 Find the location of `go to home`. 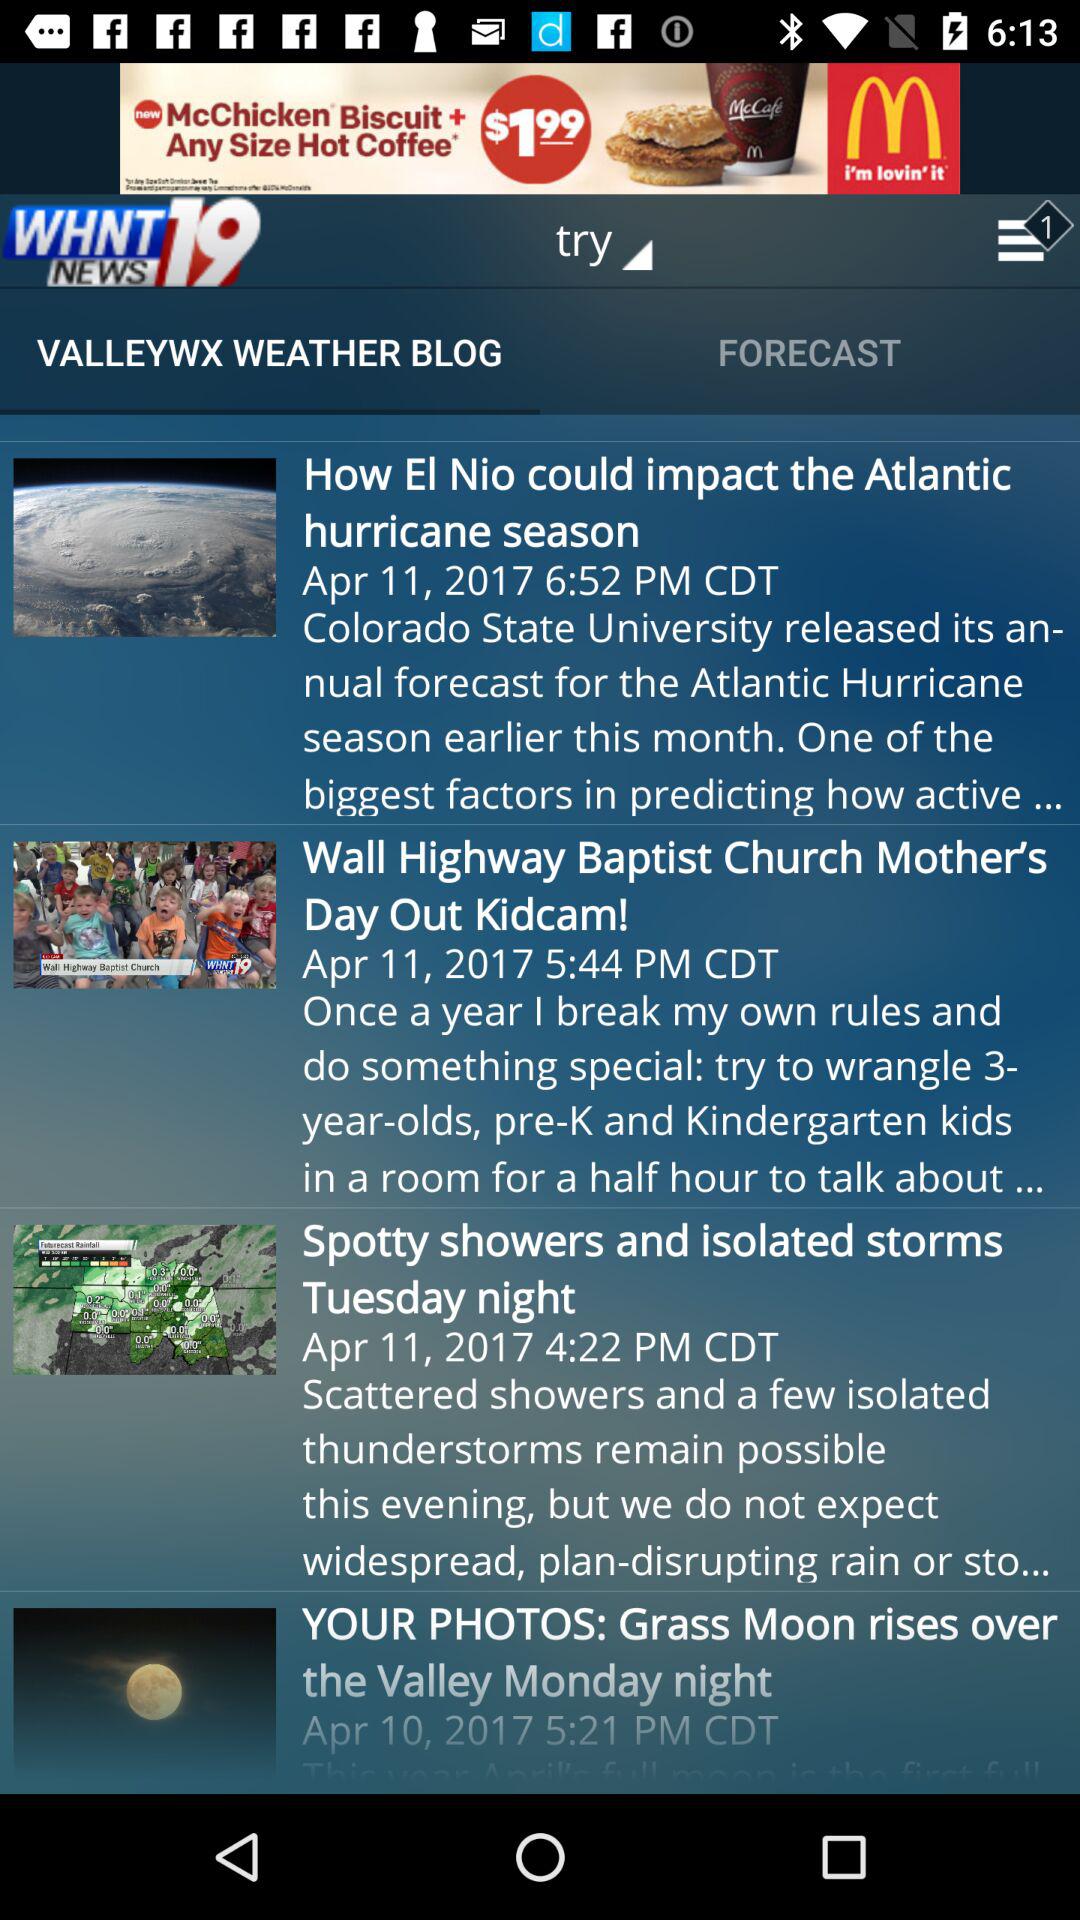

go to home is located at coordinates (131, 240).